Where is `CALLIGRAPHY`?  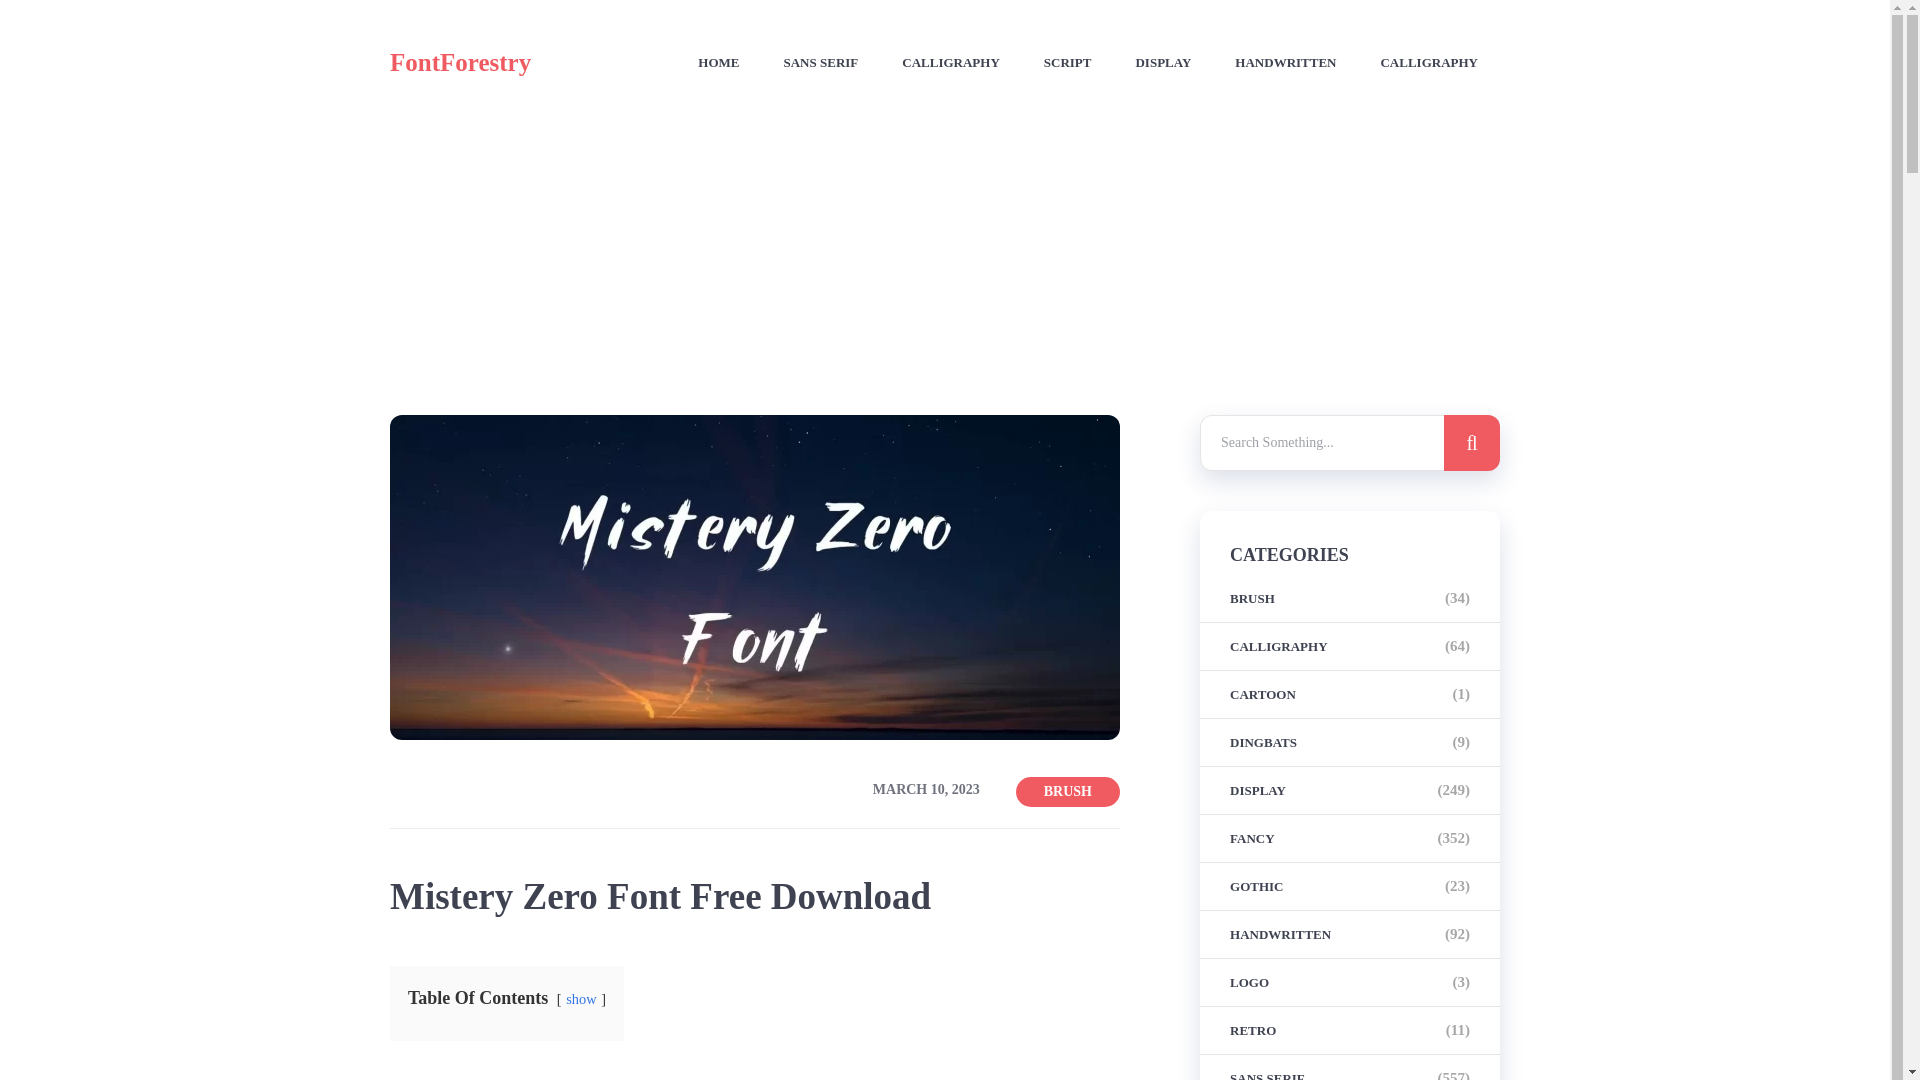
CALLIGRAPHY is located at coordinates (951, 63).